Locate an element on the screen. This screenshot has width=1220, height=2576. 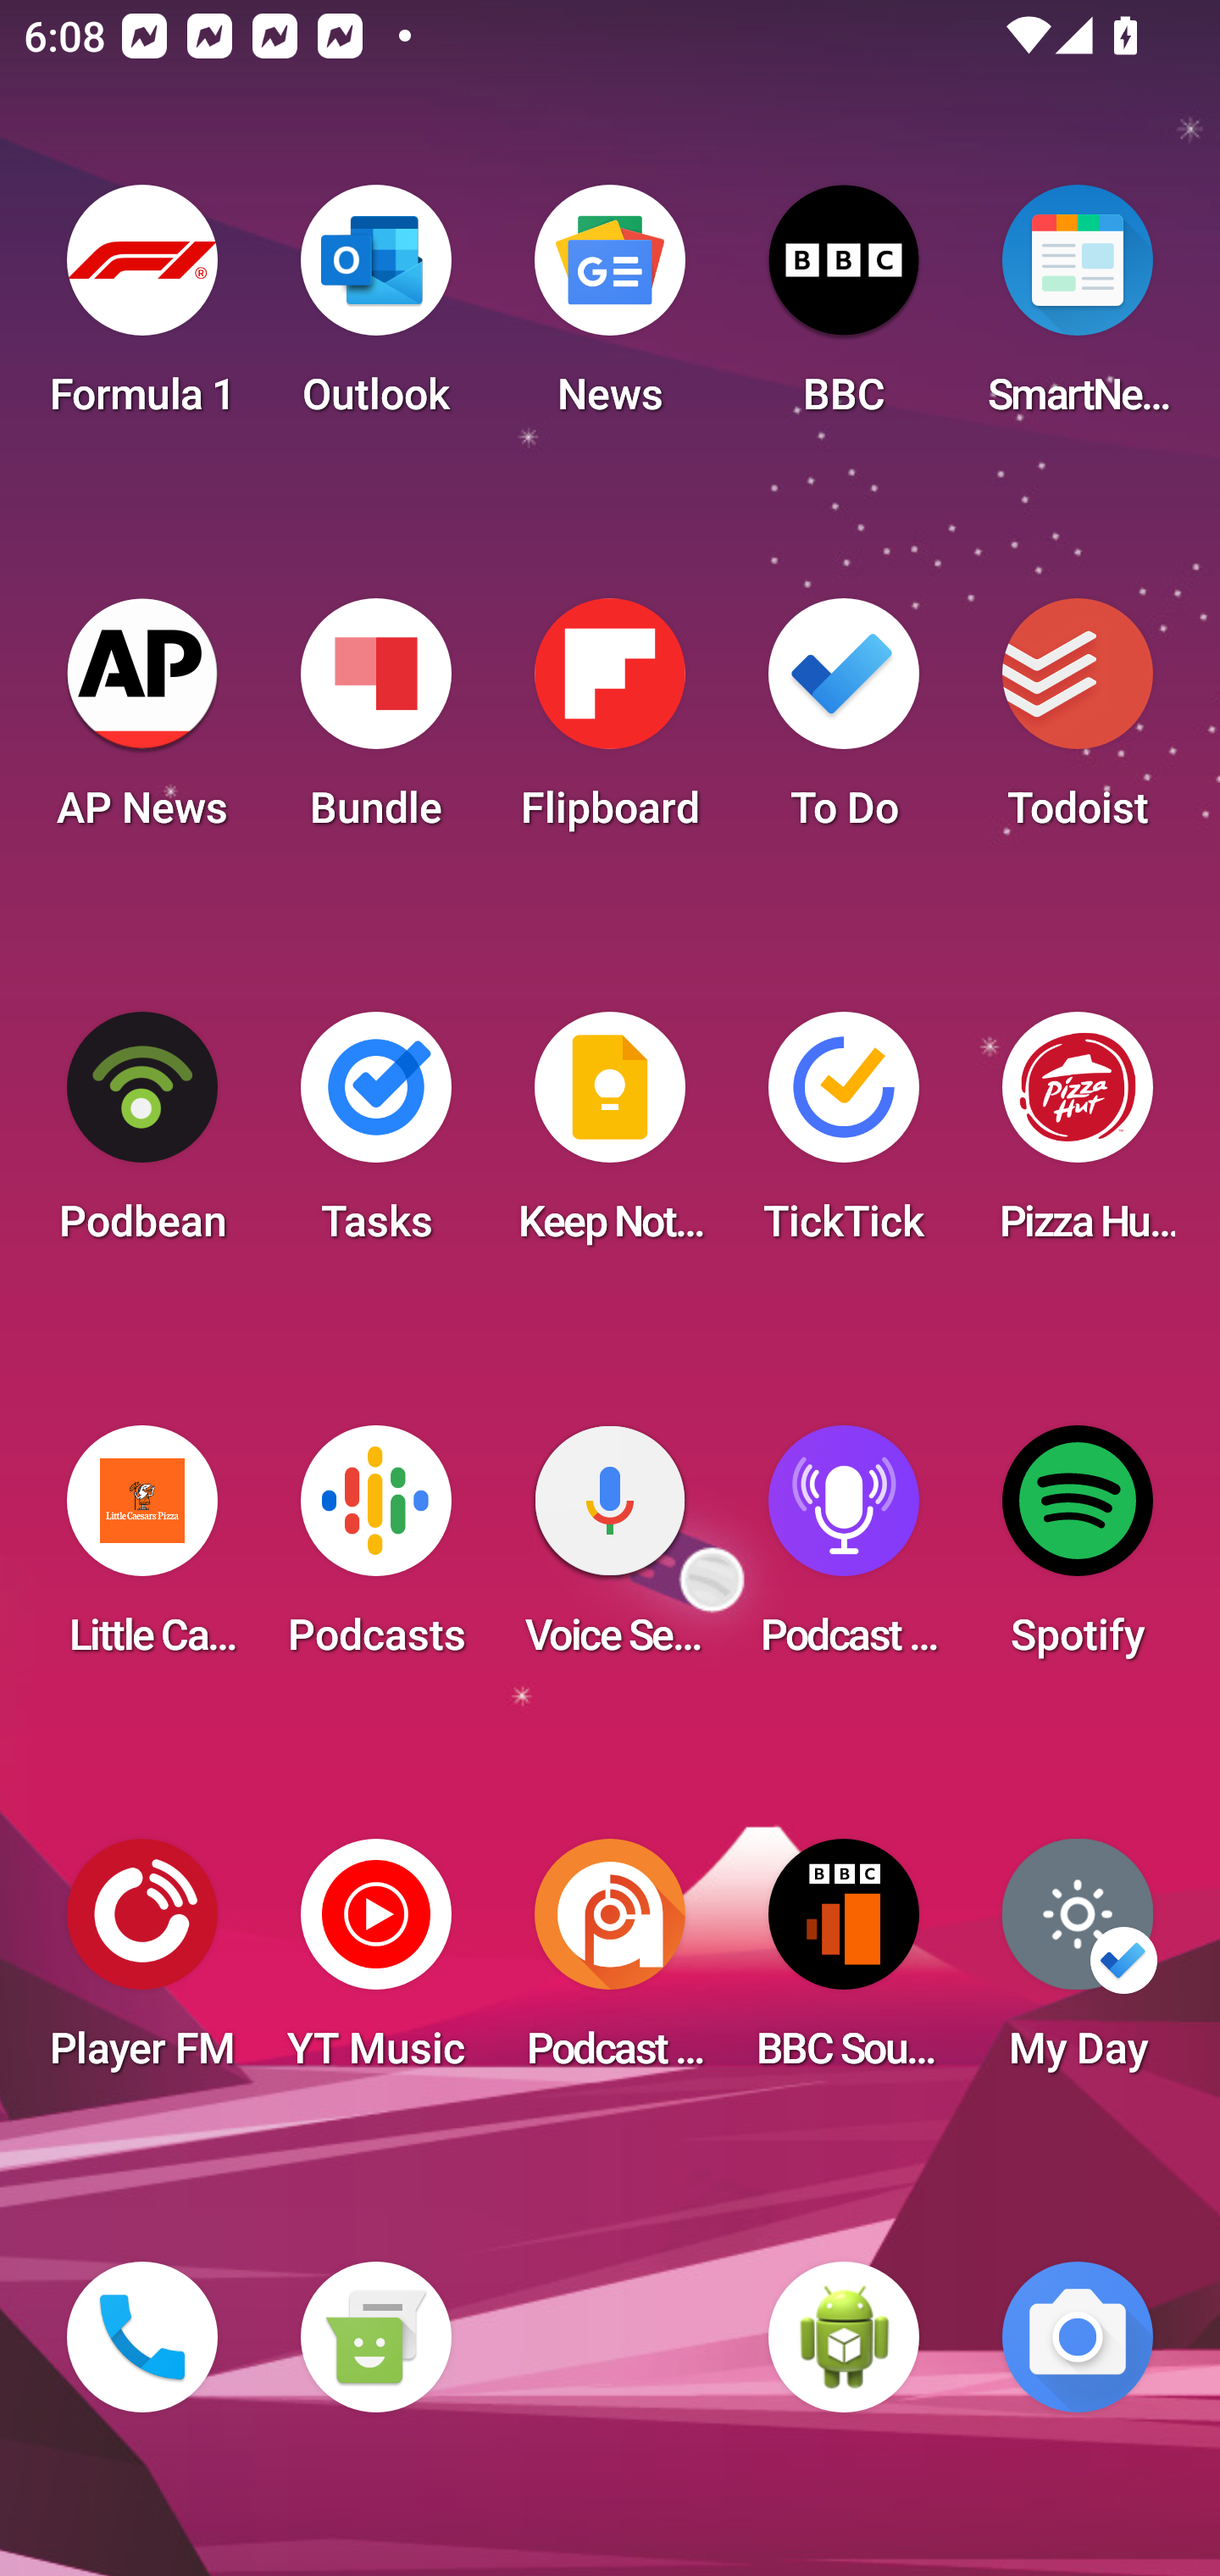
To Do is located at coordinates (844, 724).